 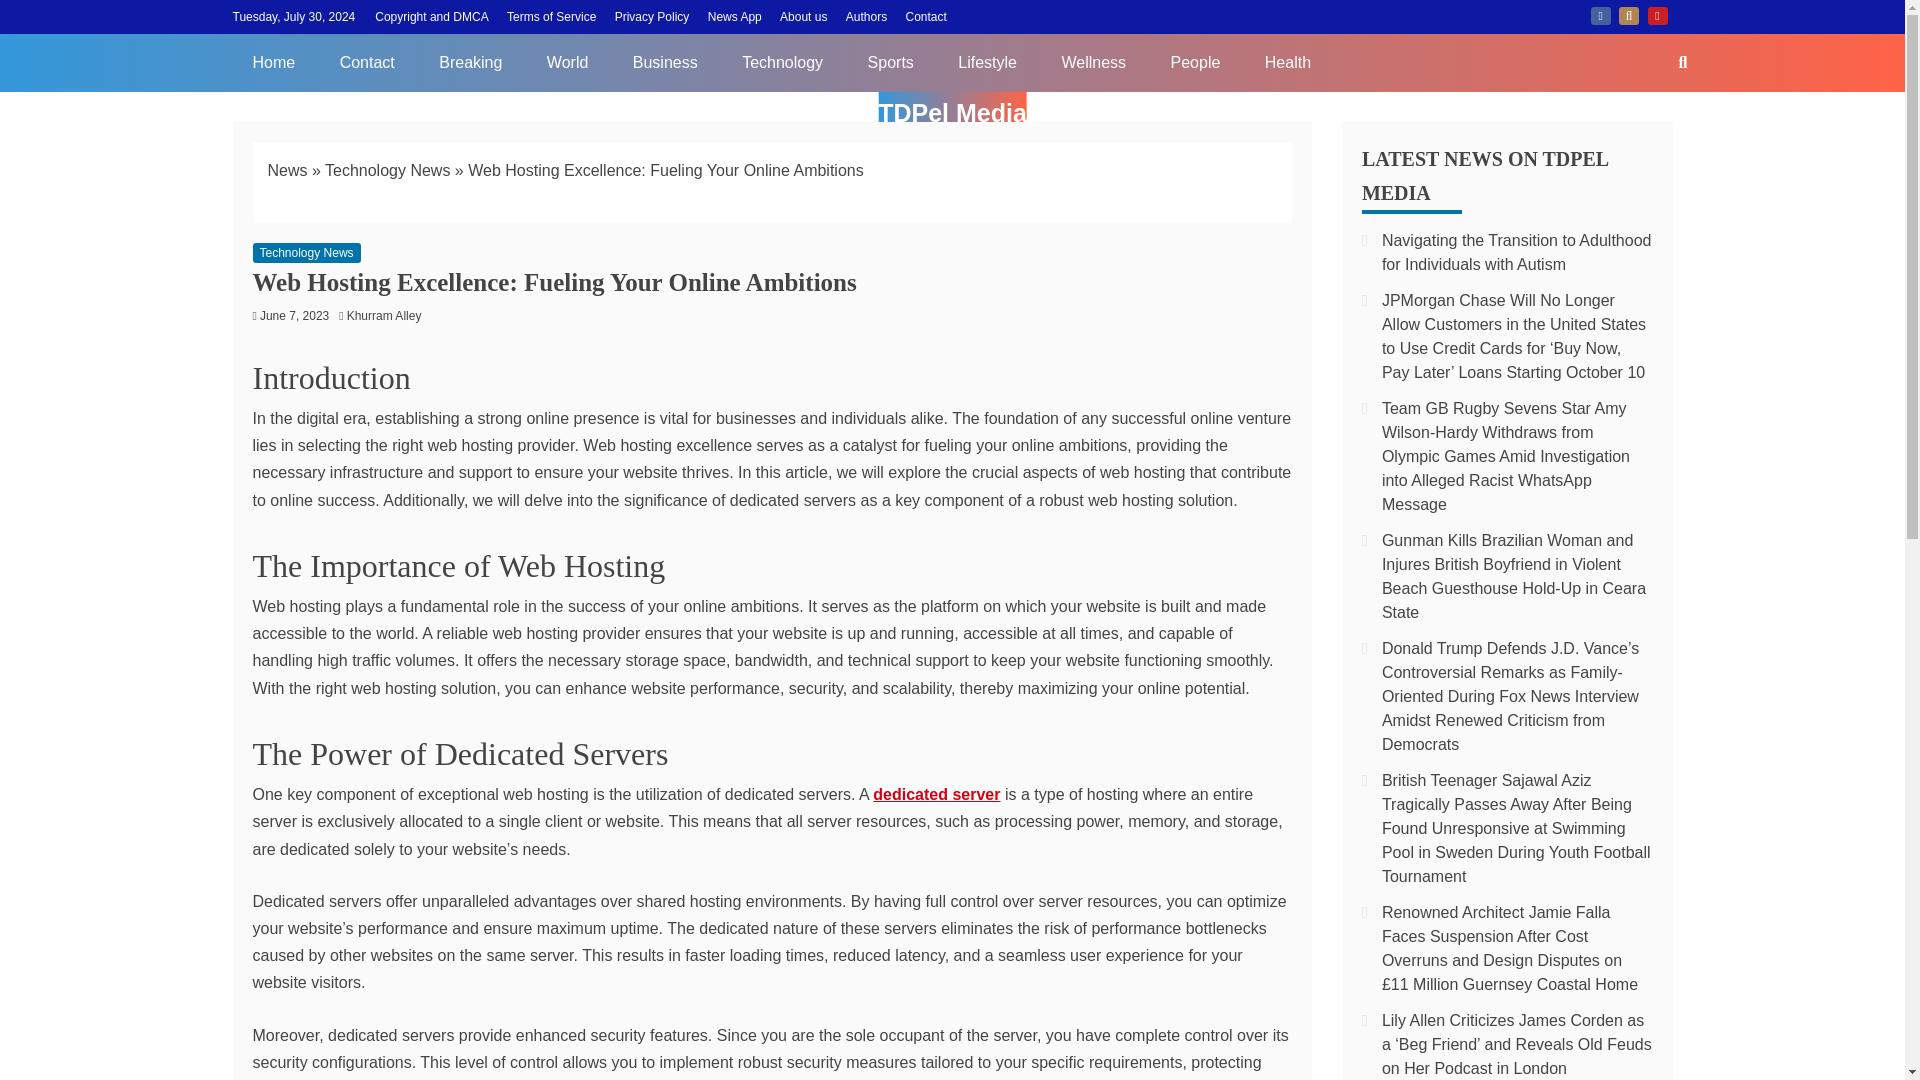 What do you see at coordinates (890, 62) in the screenshot?
I see `Sports` at bounding box center [890, 62].